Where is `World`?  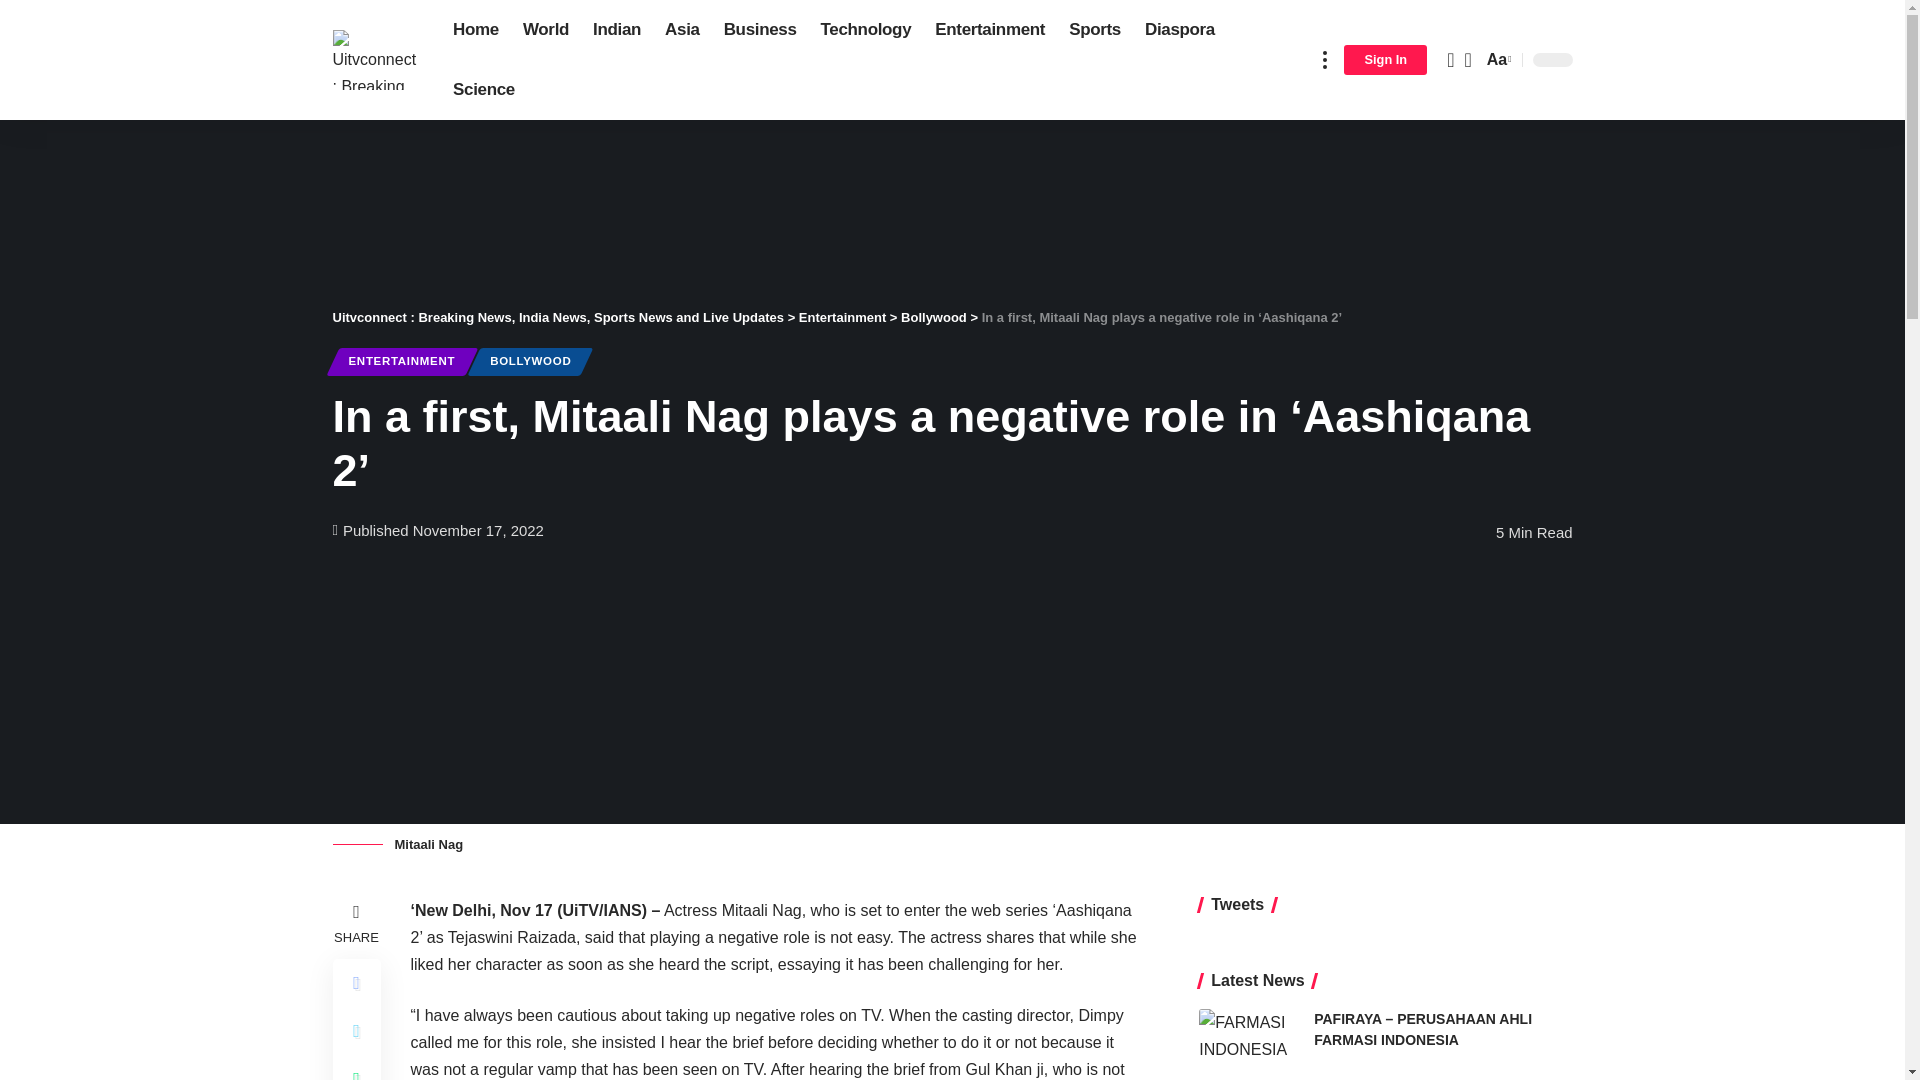 World is located at coordinates (546, 30).